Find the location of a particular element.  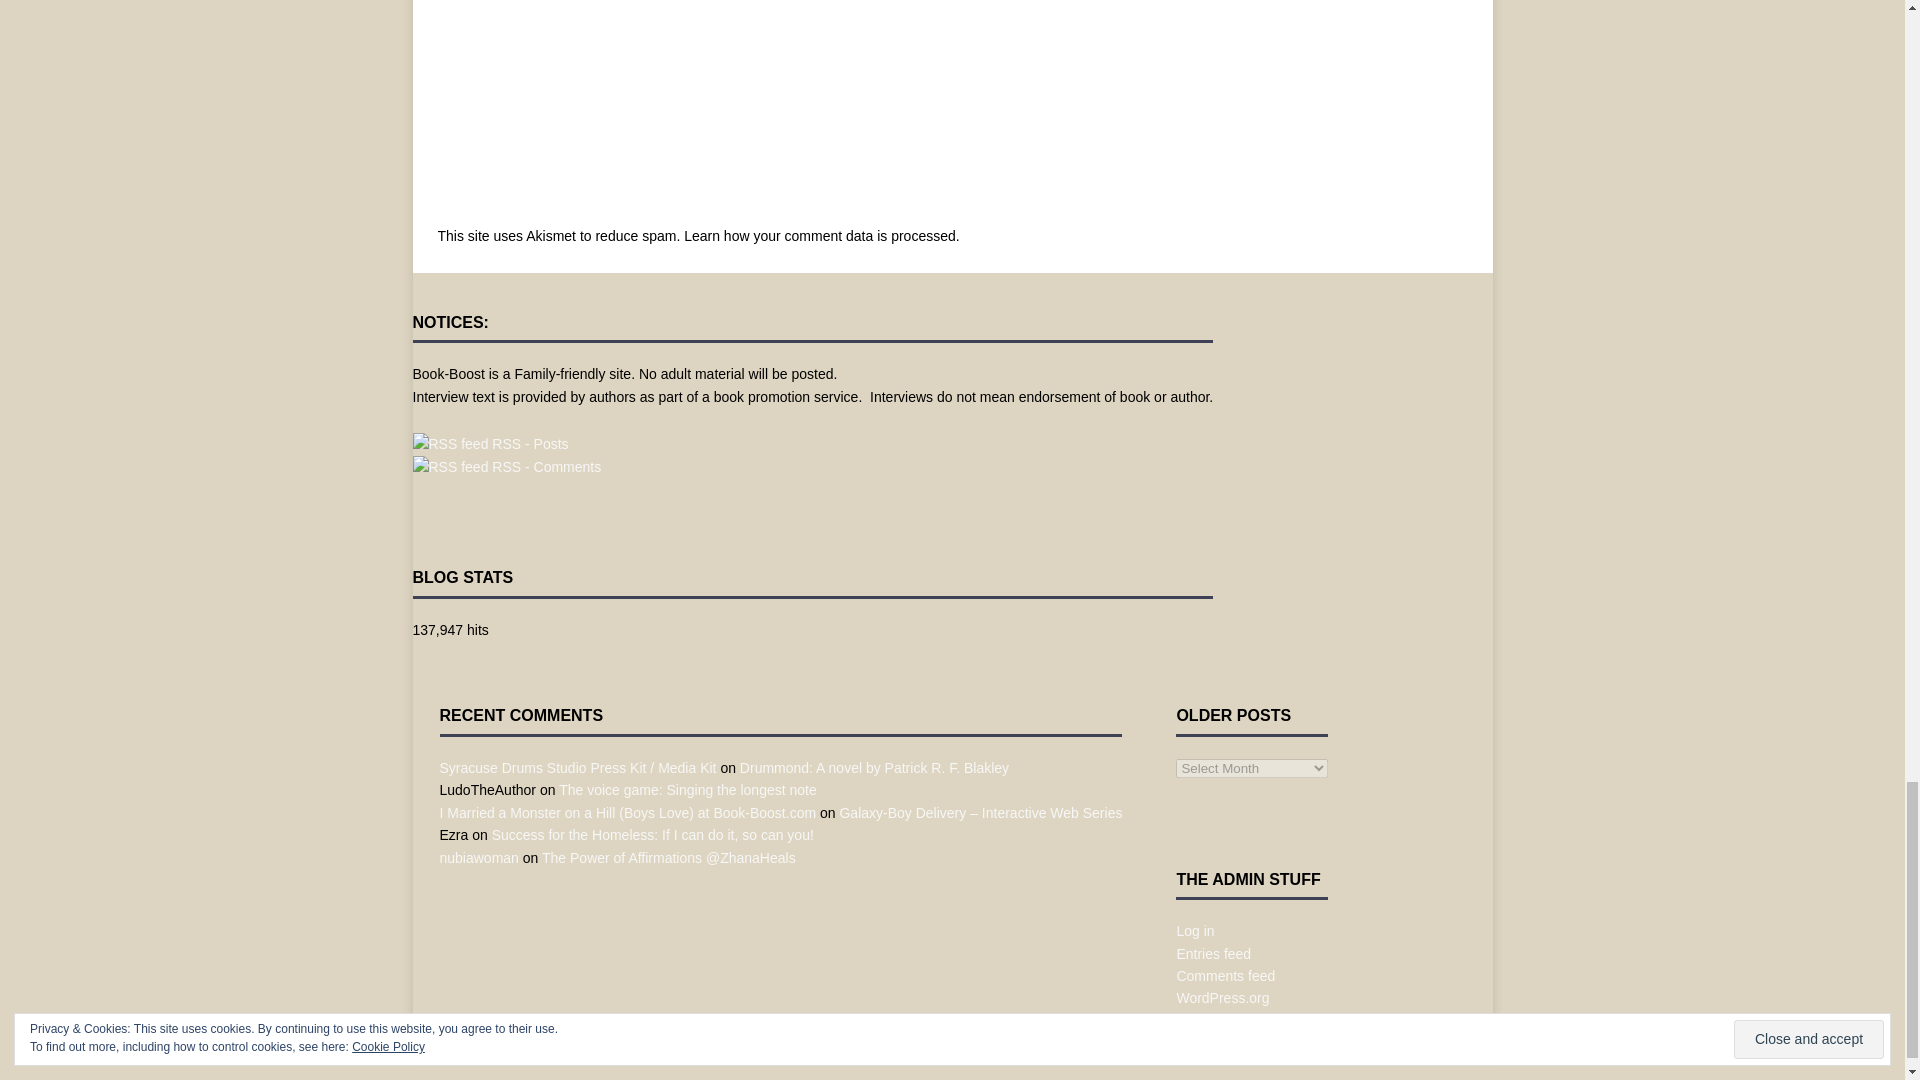

Comment Form is located at coordinates (776, 110).